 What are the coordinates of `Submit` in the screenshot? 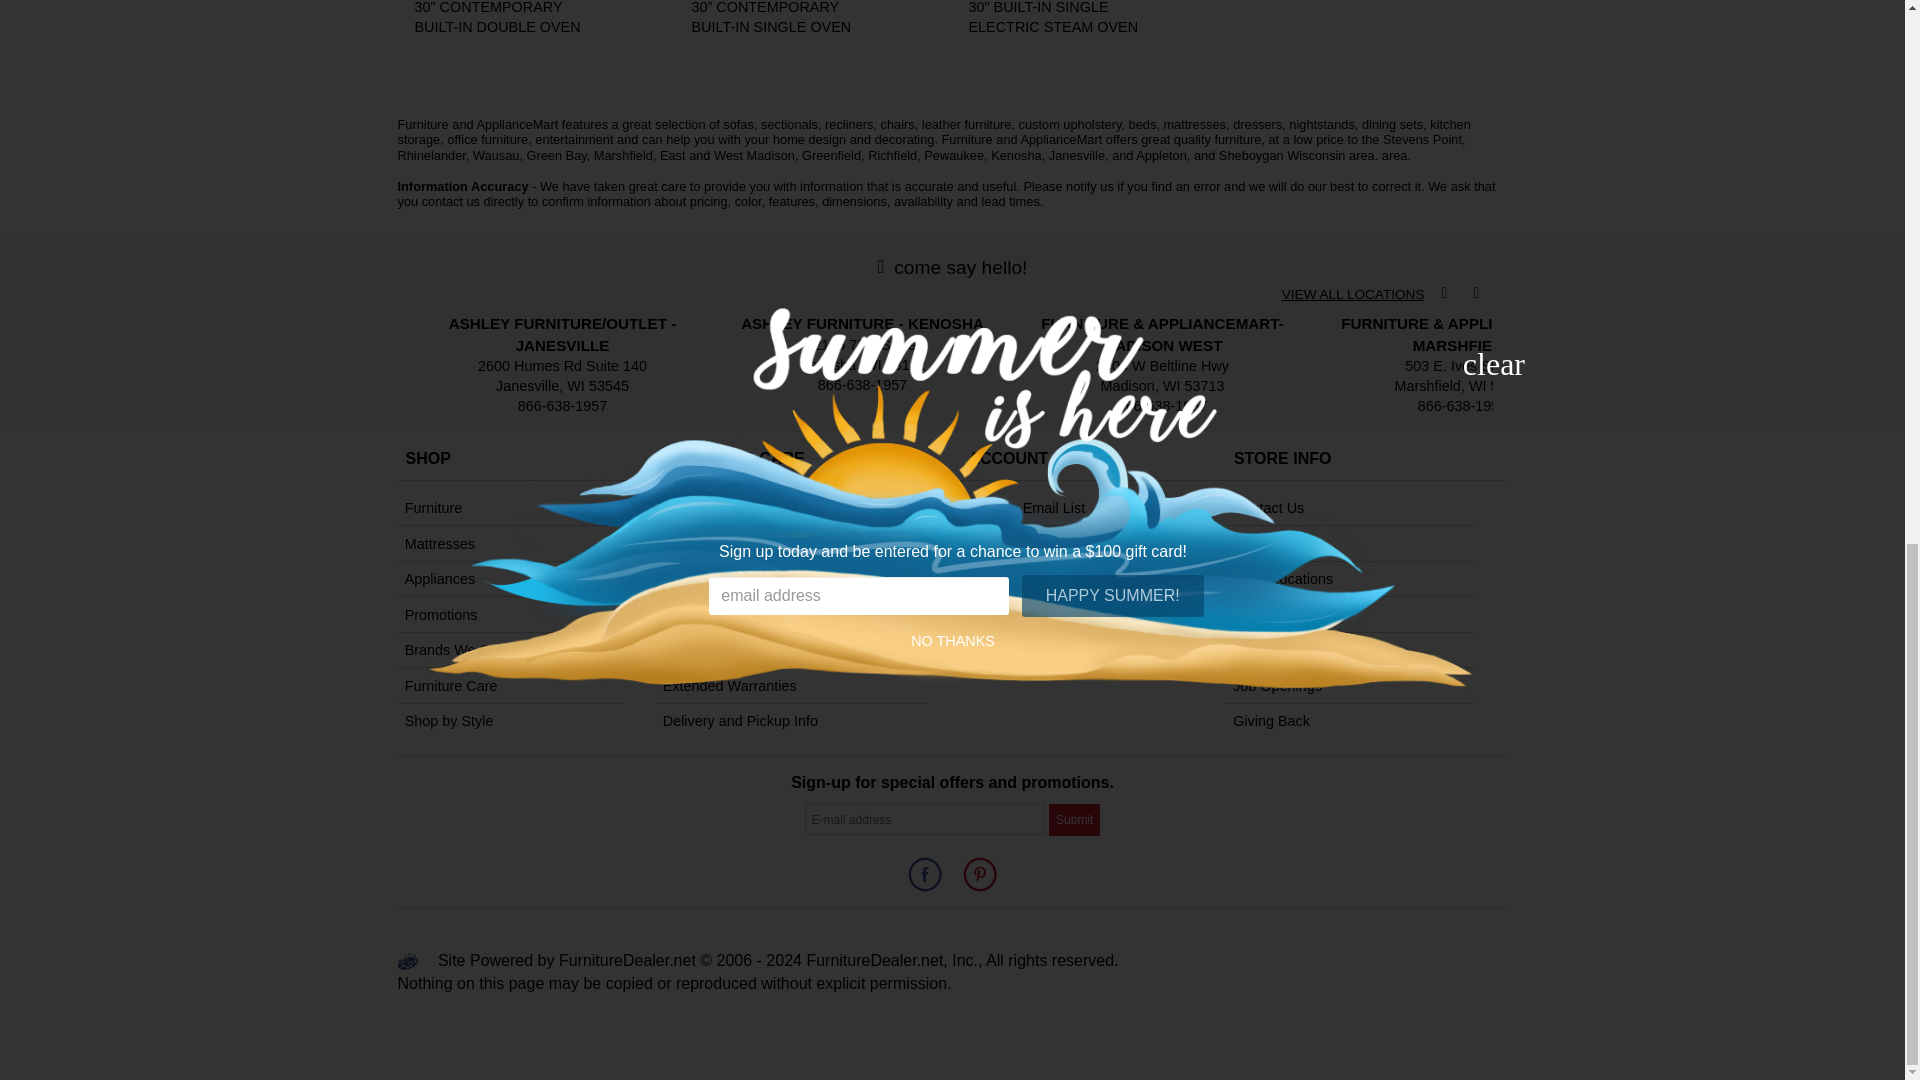 It's located at (1074, 818).